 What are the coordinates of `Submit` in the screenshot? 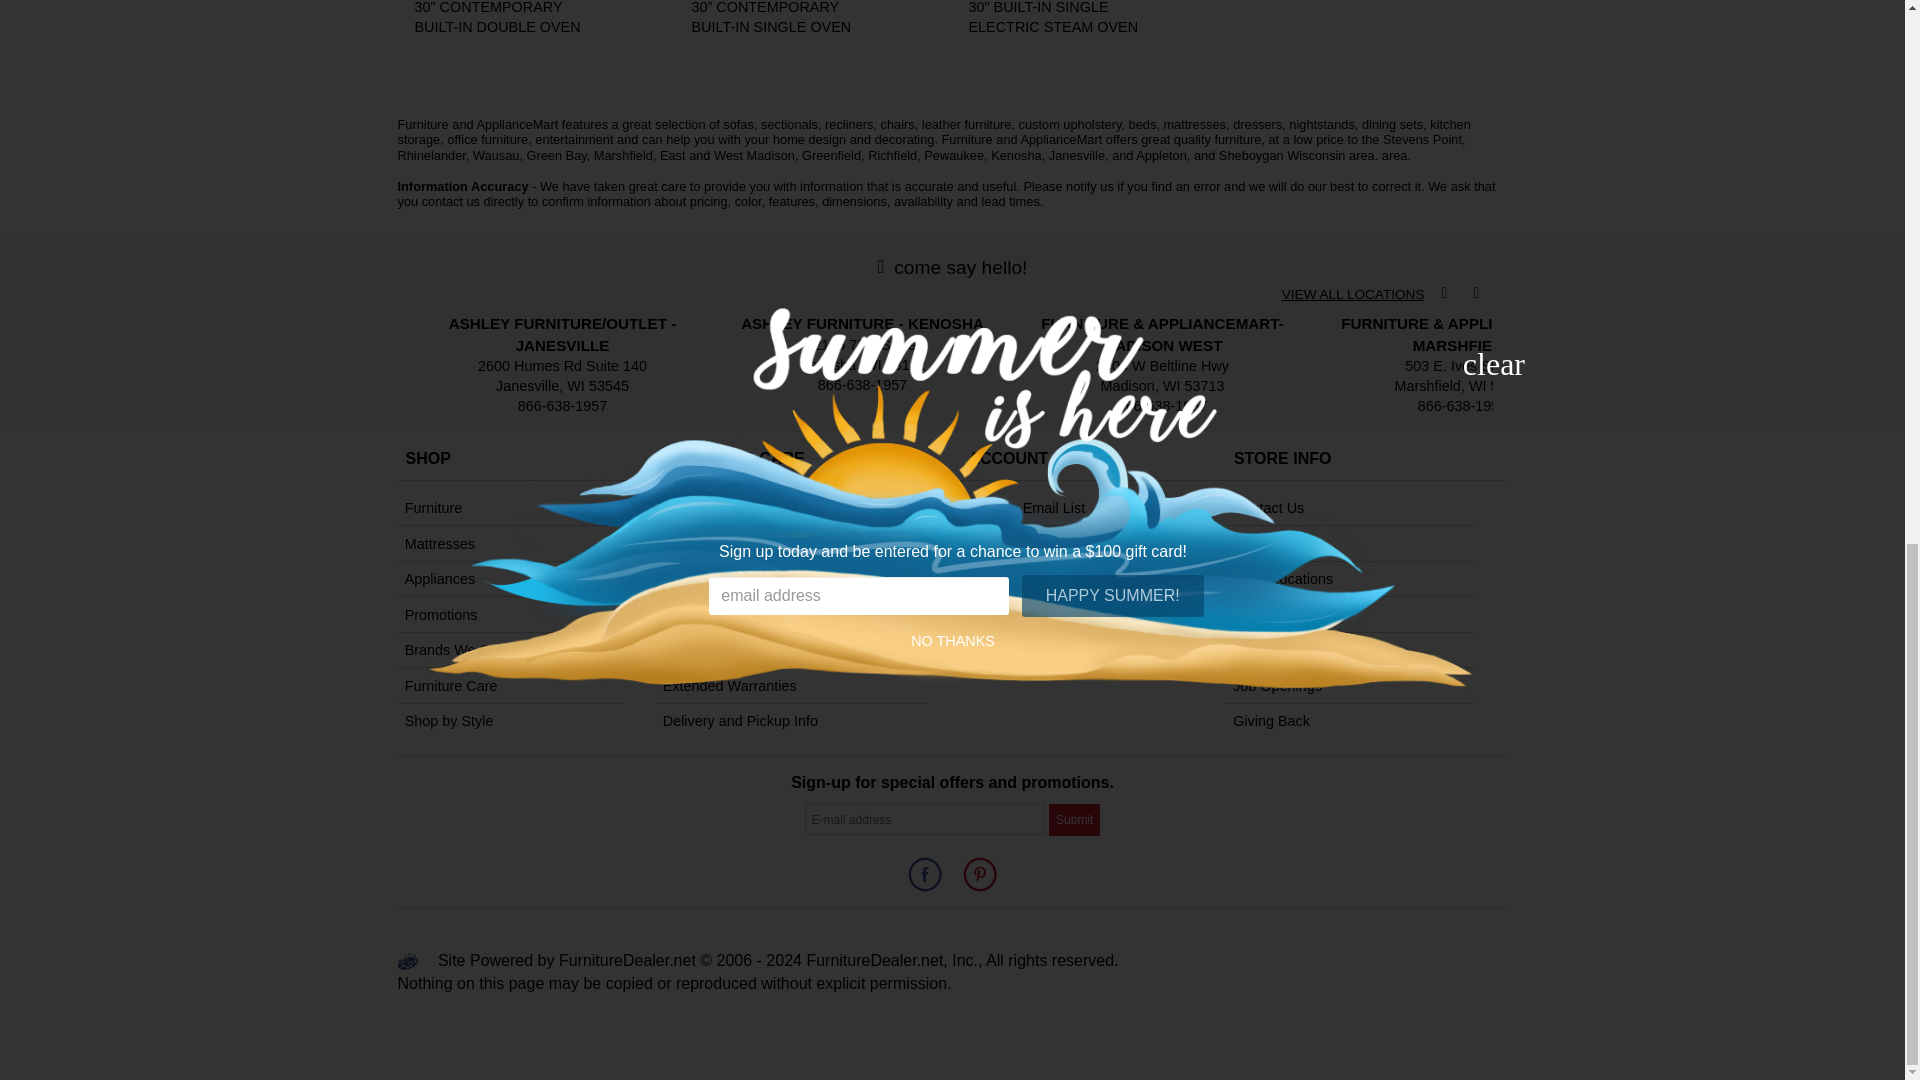 It's located at (1074, 818).